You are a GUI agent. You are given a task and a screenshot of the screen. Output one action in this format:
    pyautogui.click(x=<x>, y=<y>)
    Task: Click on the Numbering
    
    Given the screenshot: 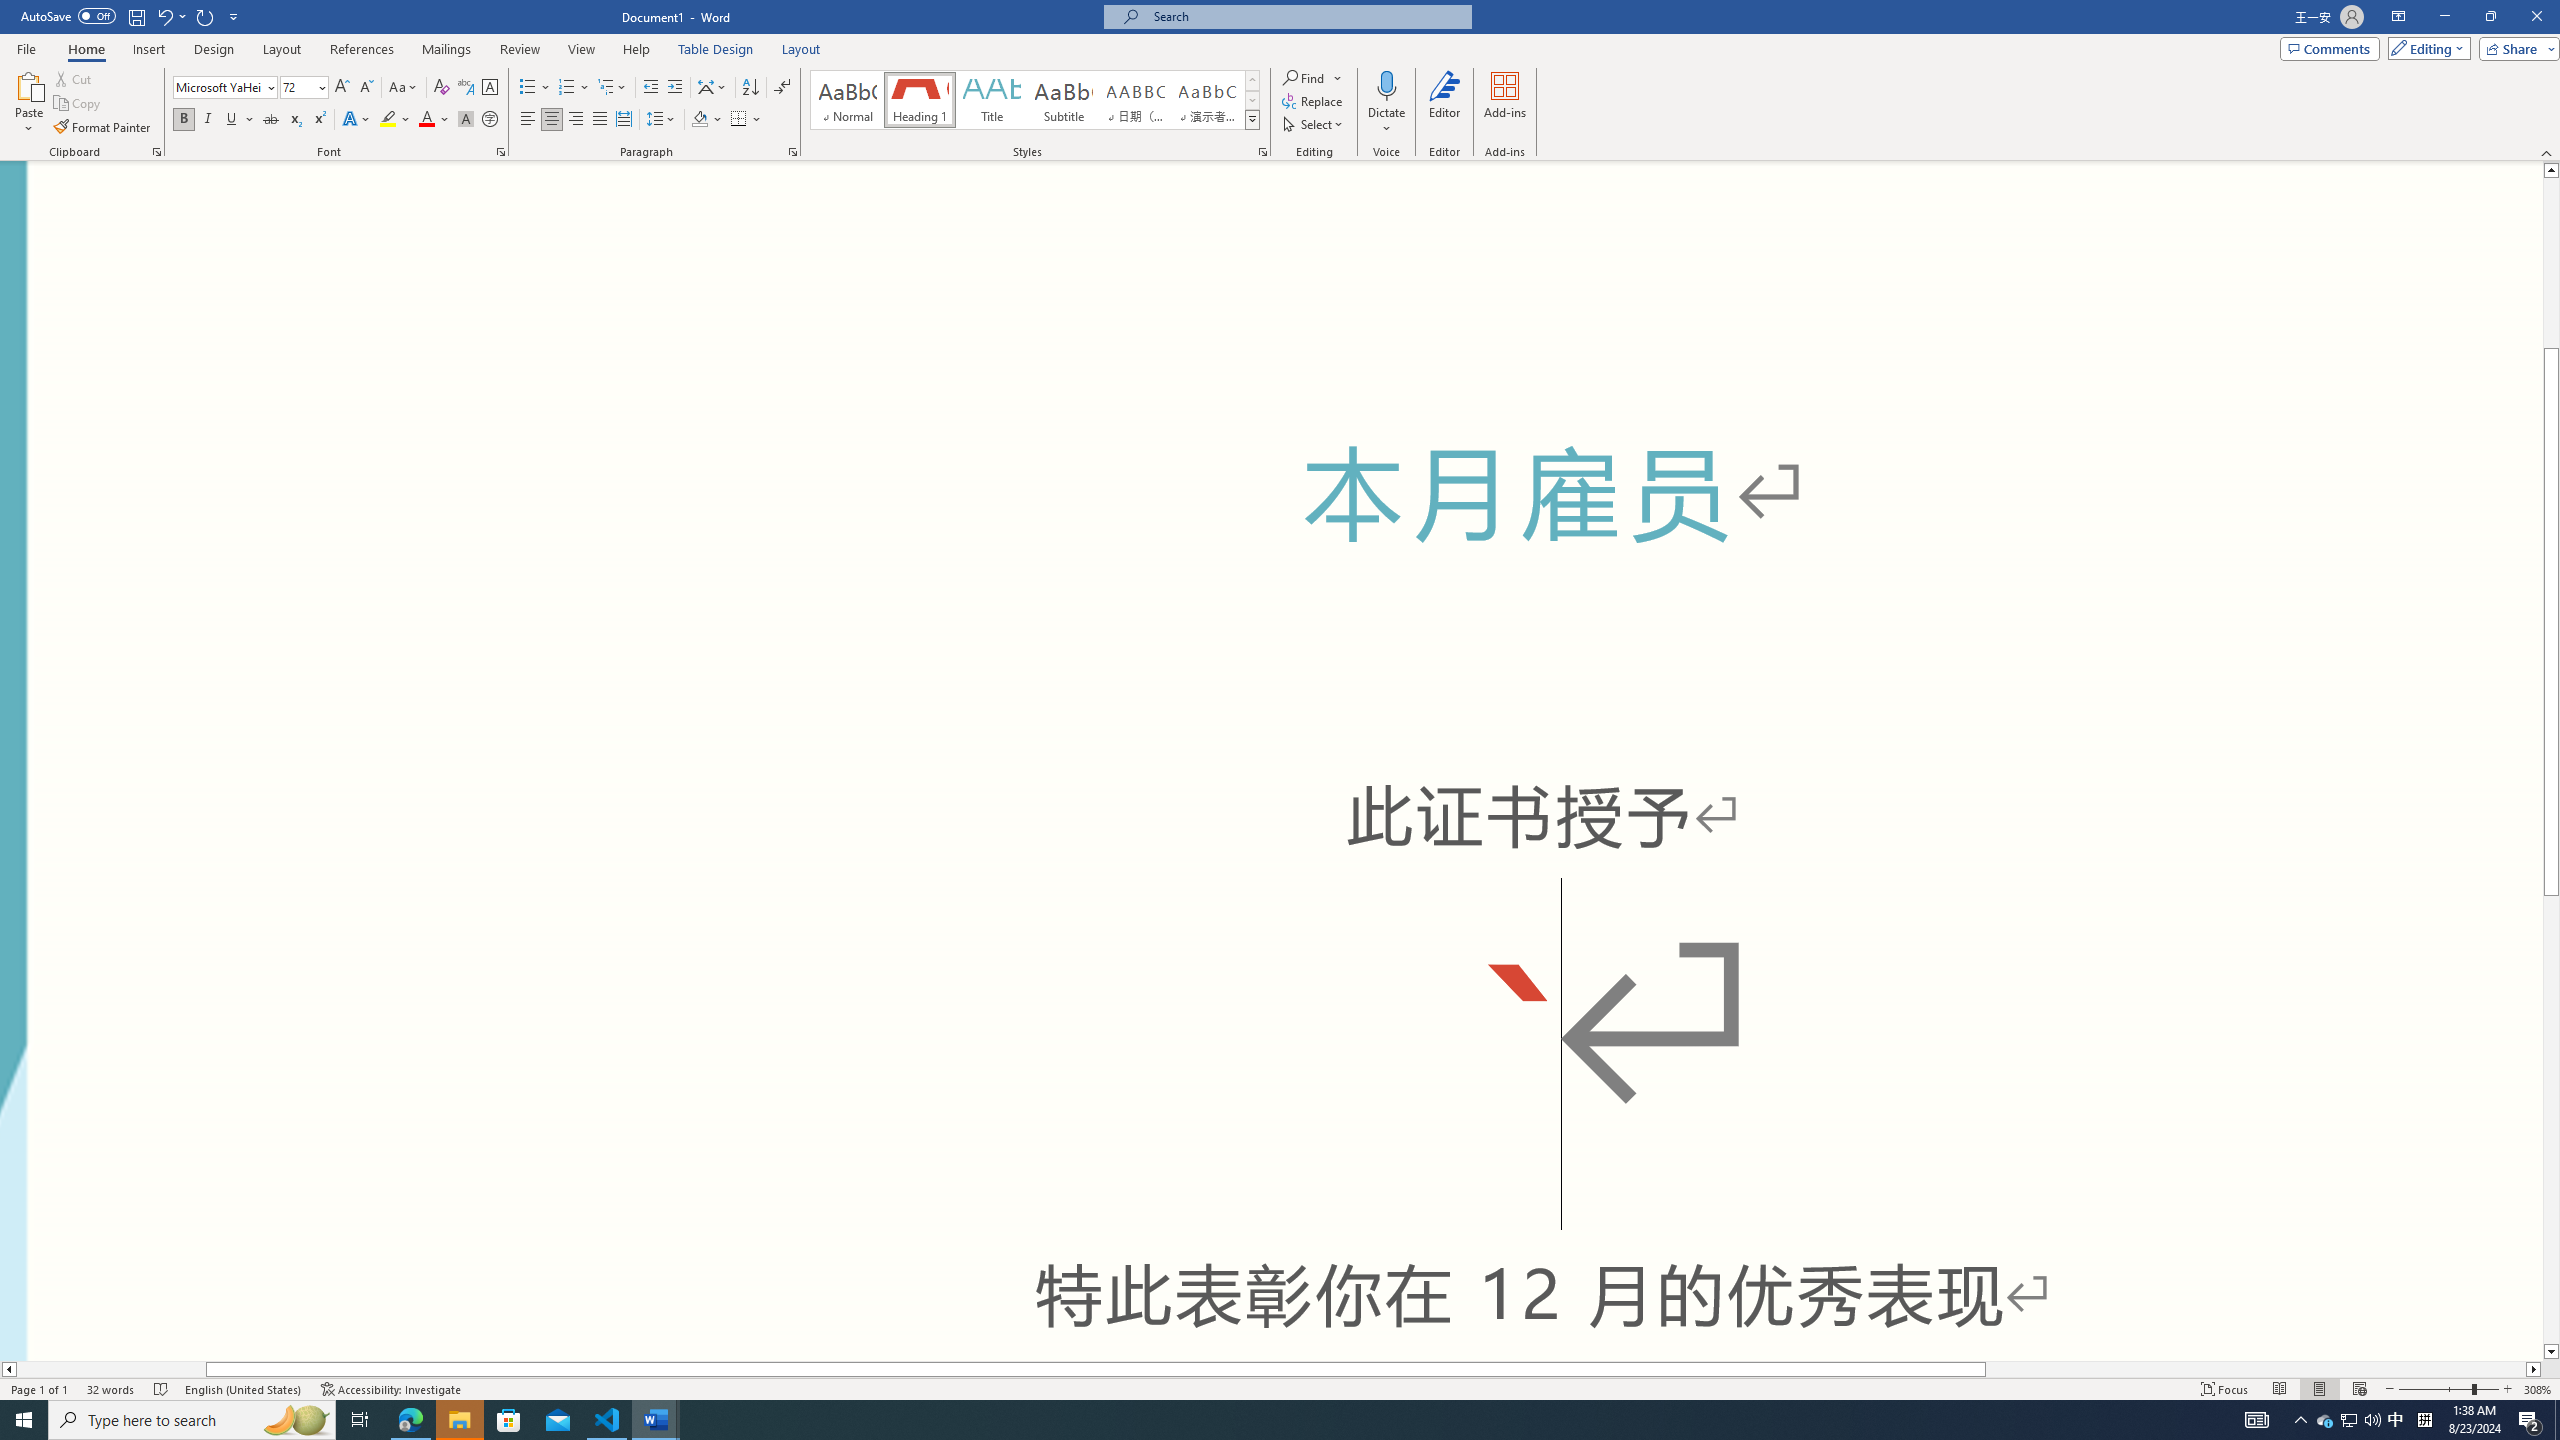 What is the action you would take?
    pyautogui.click(x=574, y=88)
    